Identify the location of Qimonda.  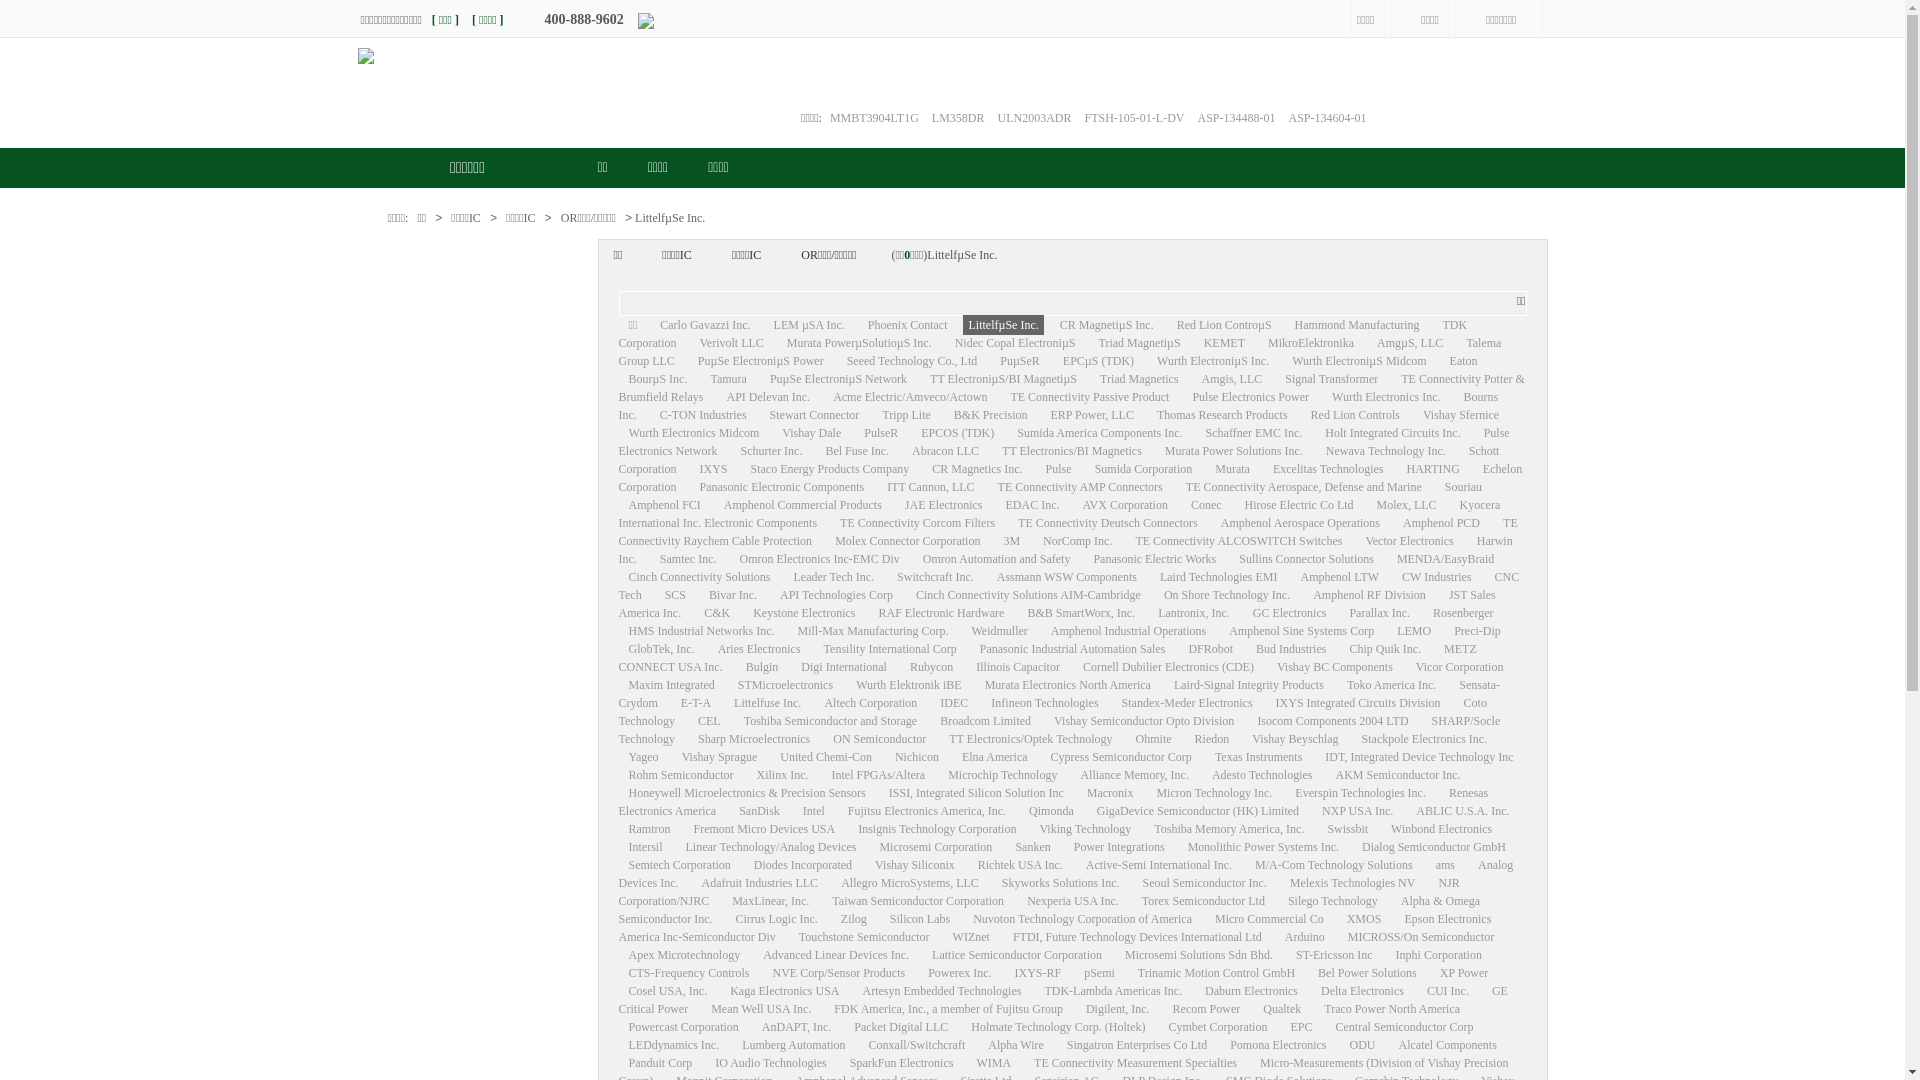
(1052, 811).